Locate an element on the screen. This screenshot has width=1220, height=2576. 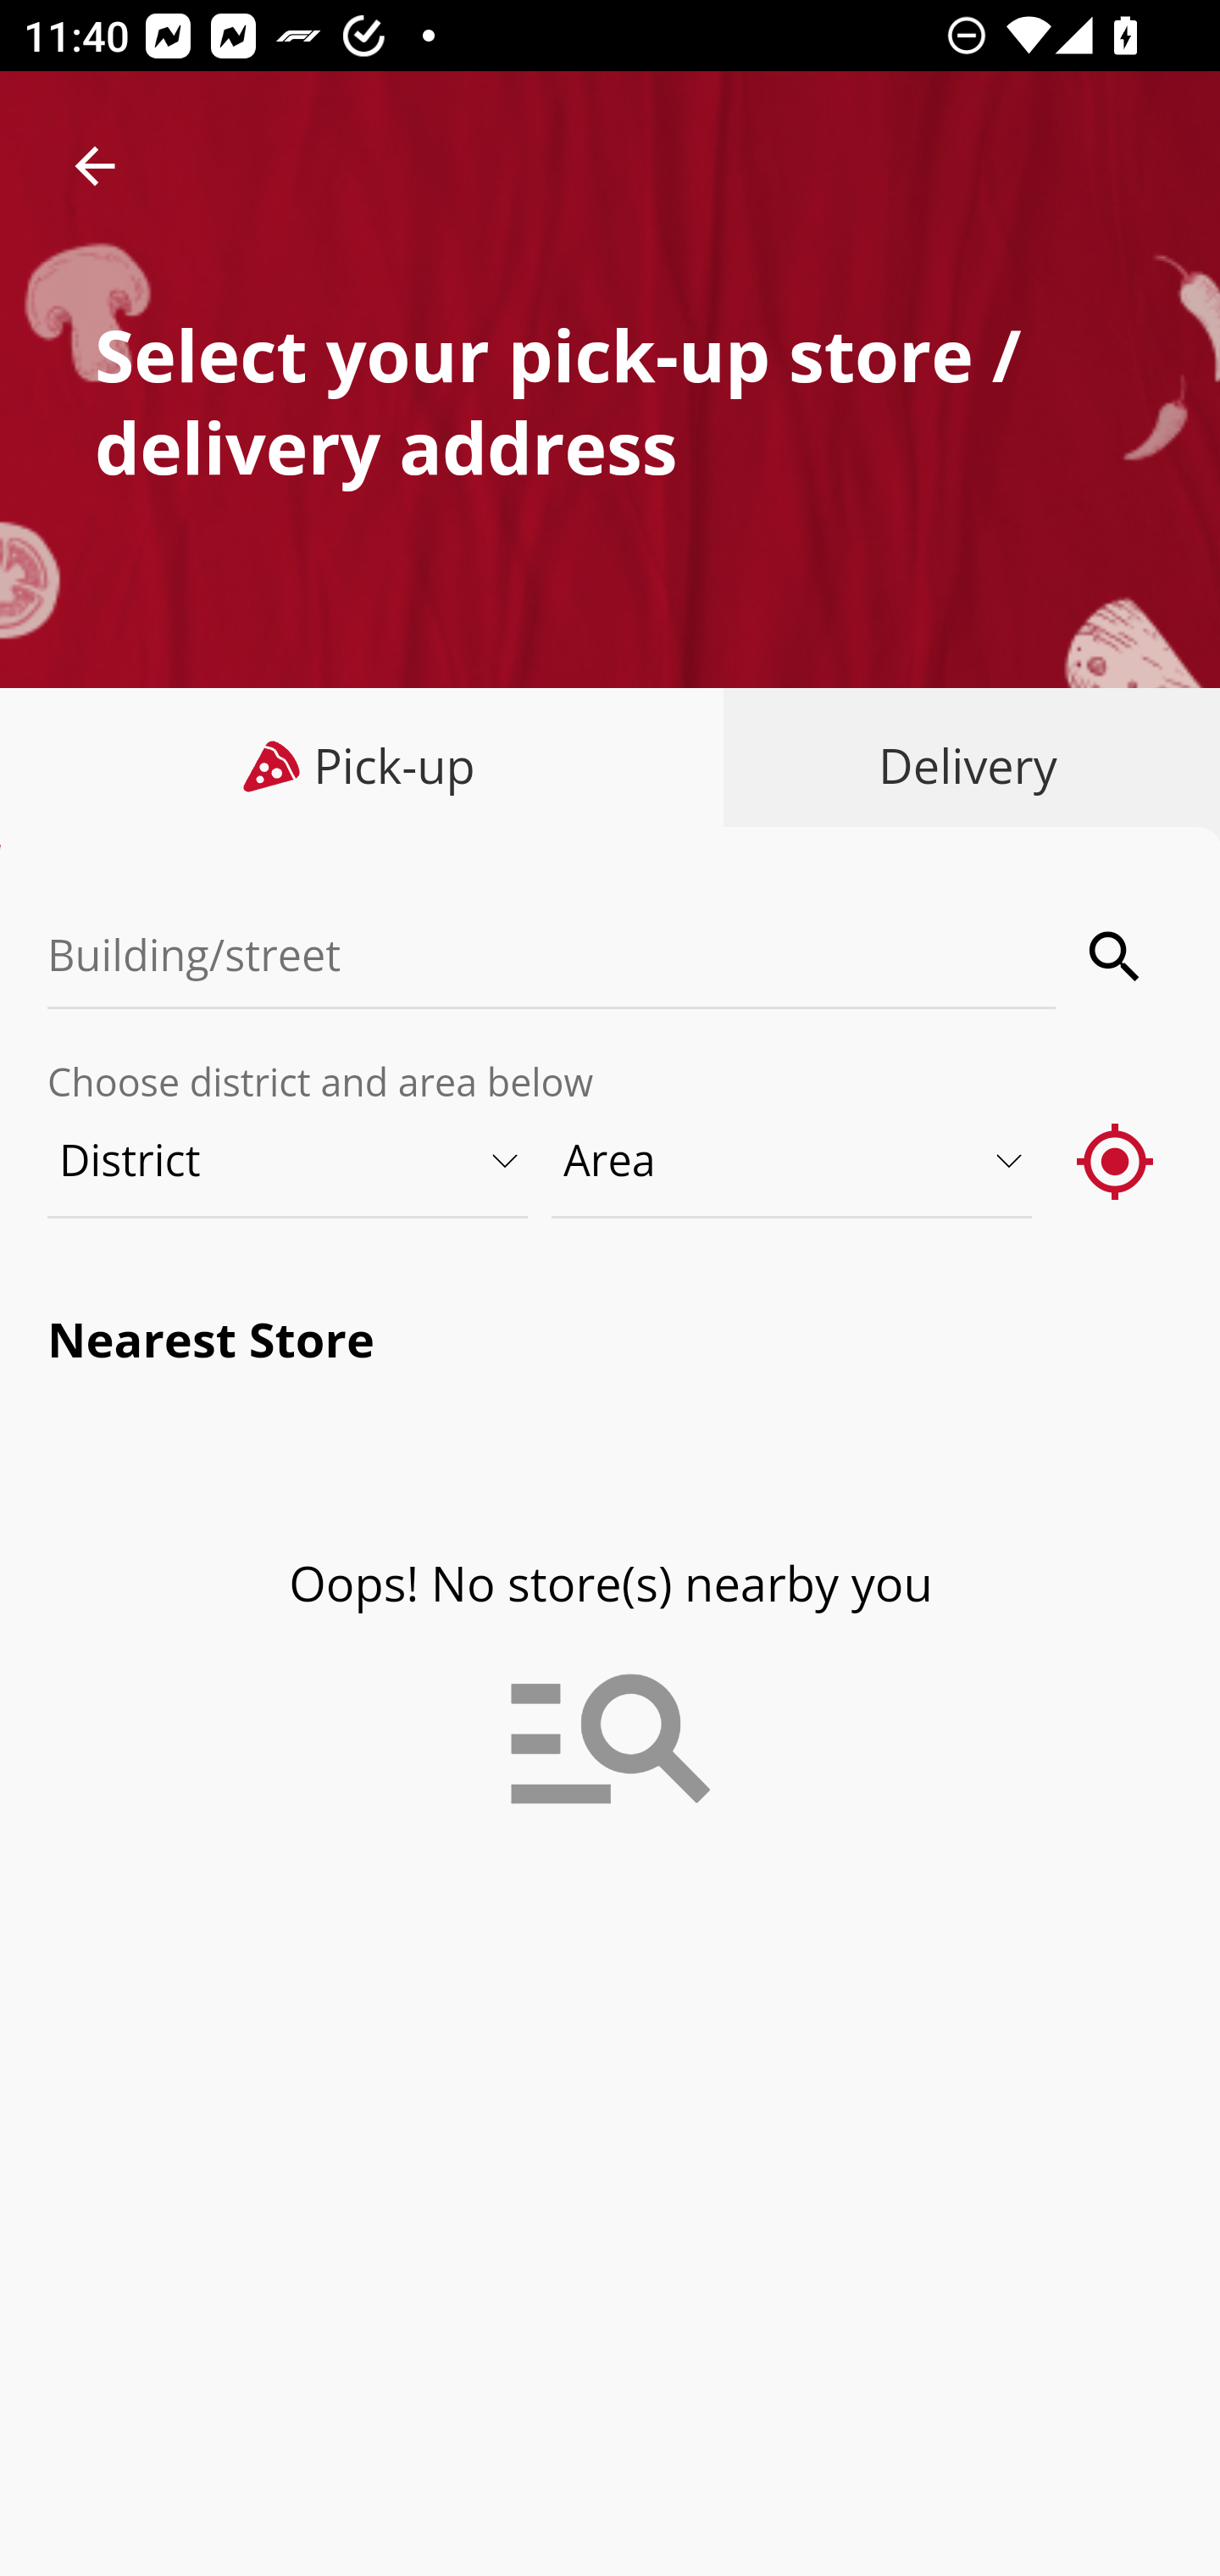
Delivery is located at coordinates (961, 766).